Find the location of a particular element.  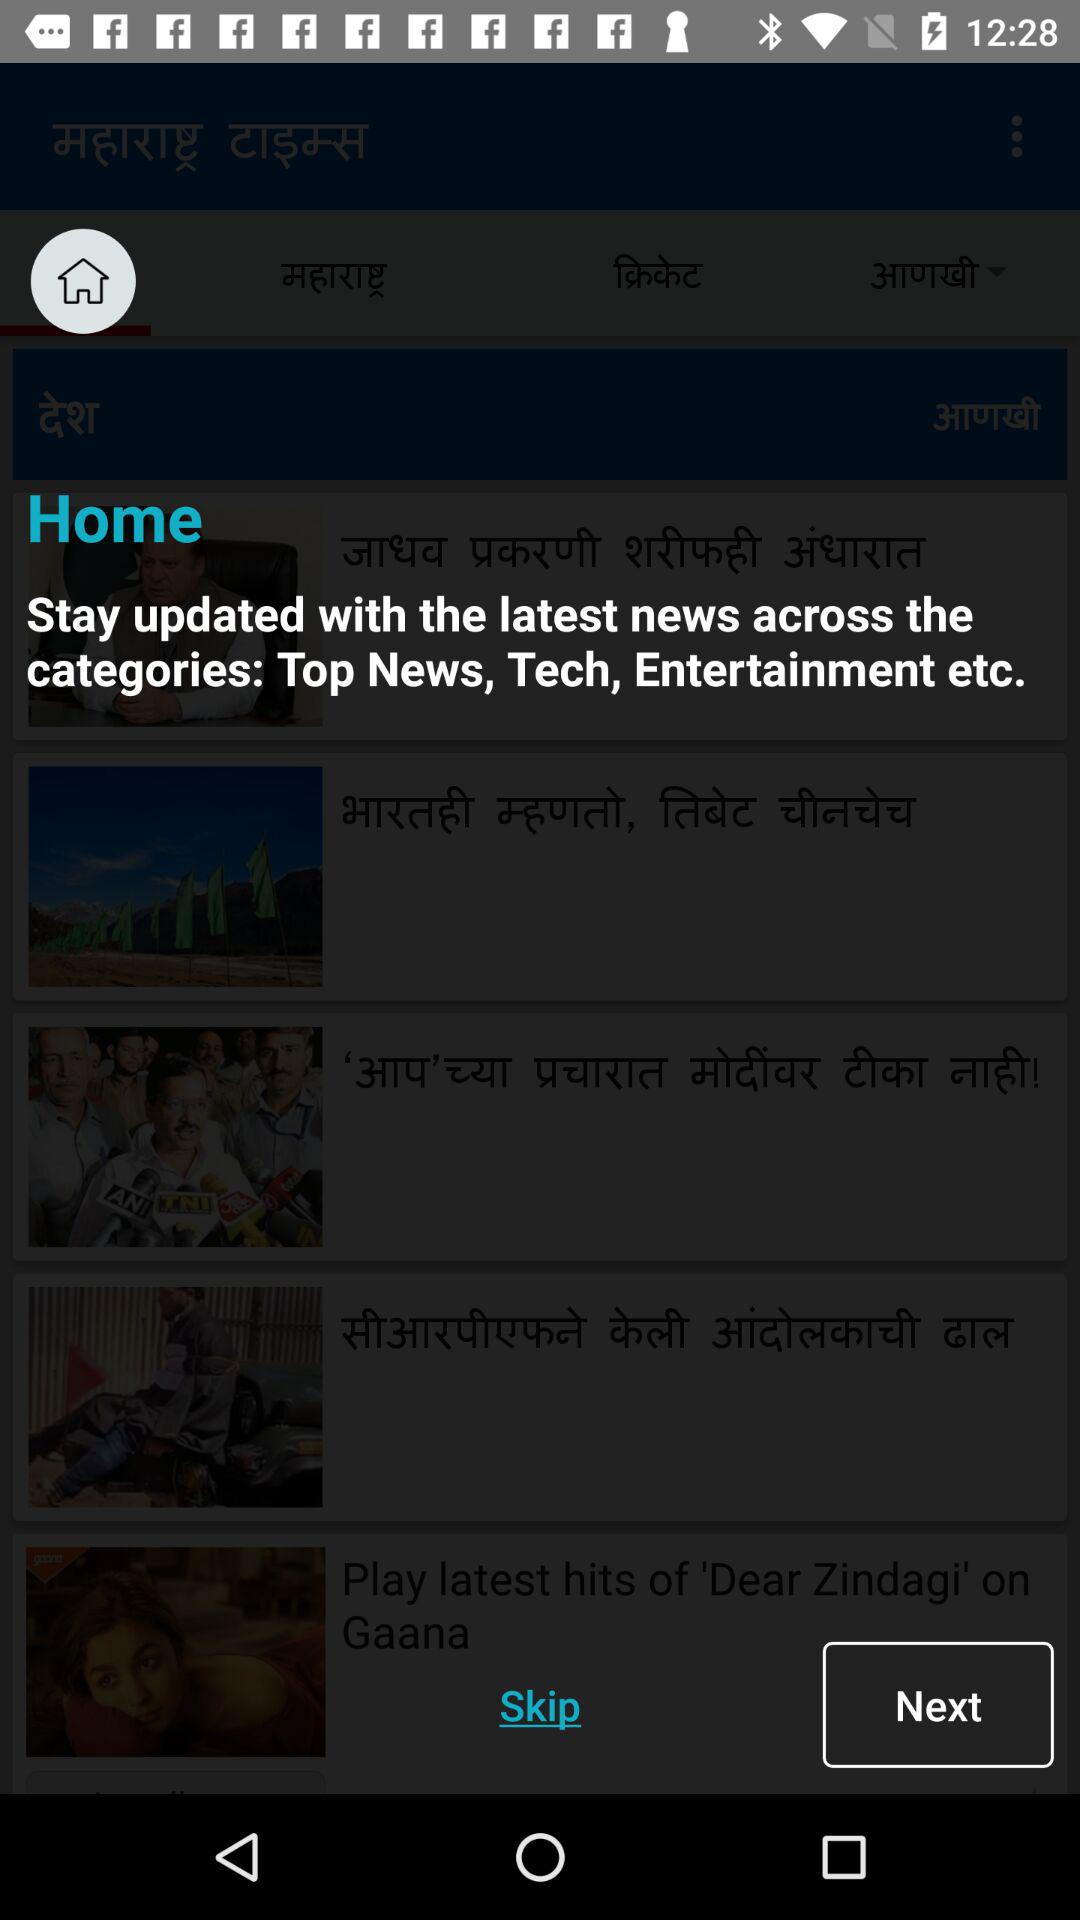

click home menu is located at coordinates (82, 280).